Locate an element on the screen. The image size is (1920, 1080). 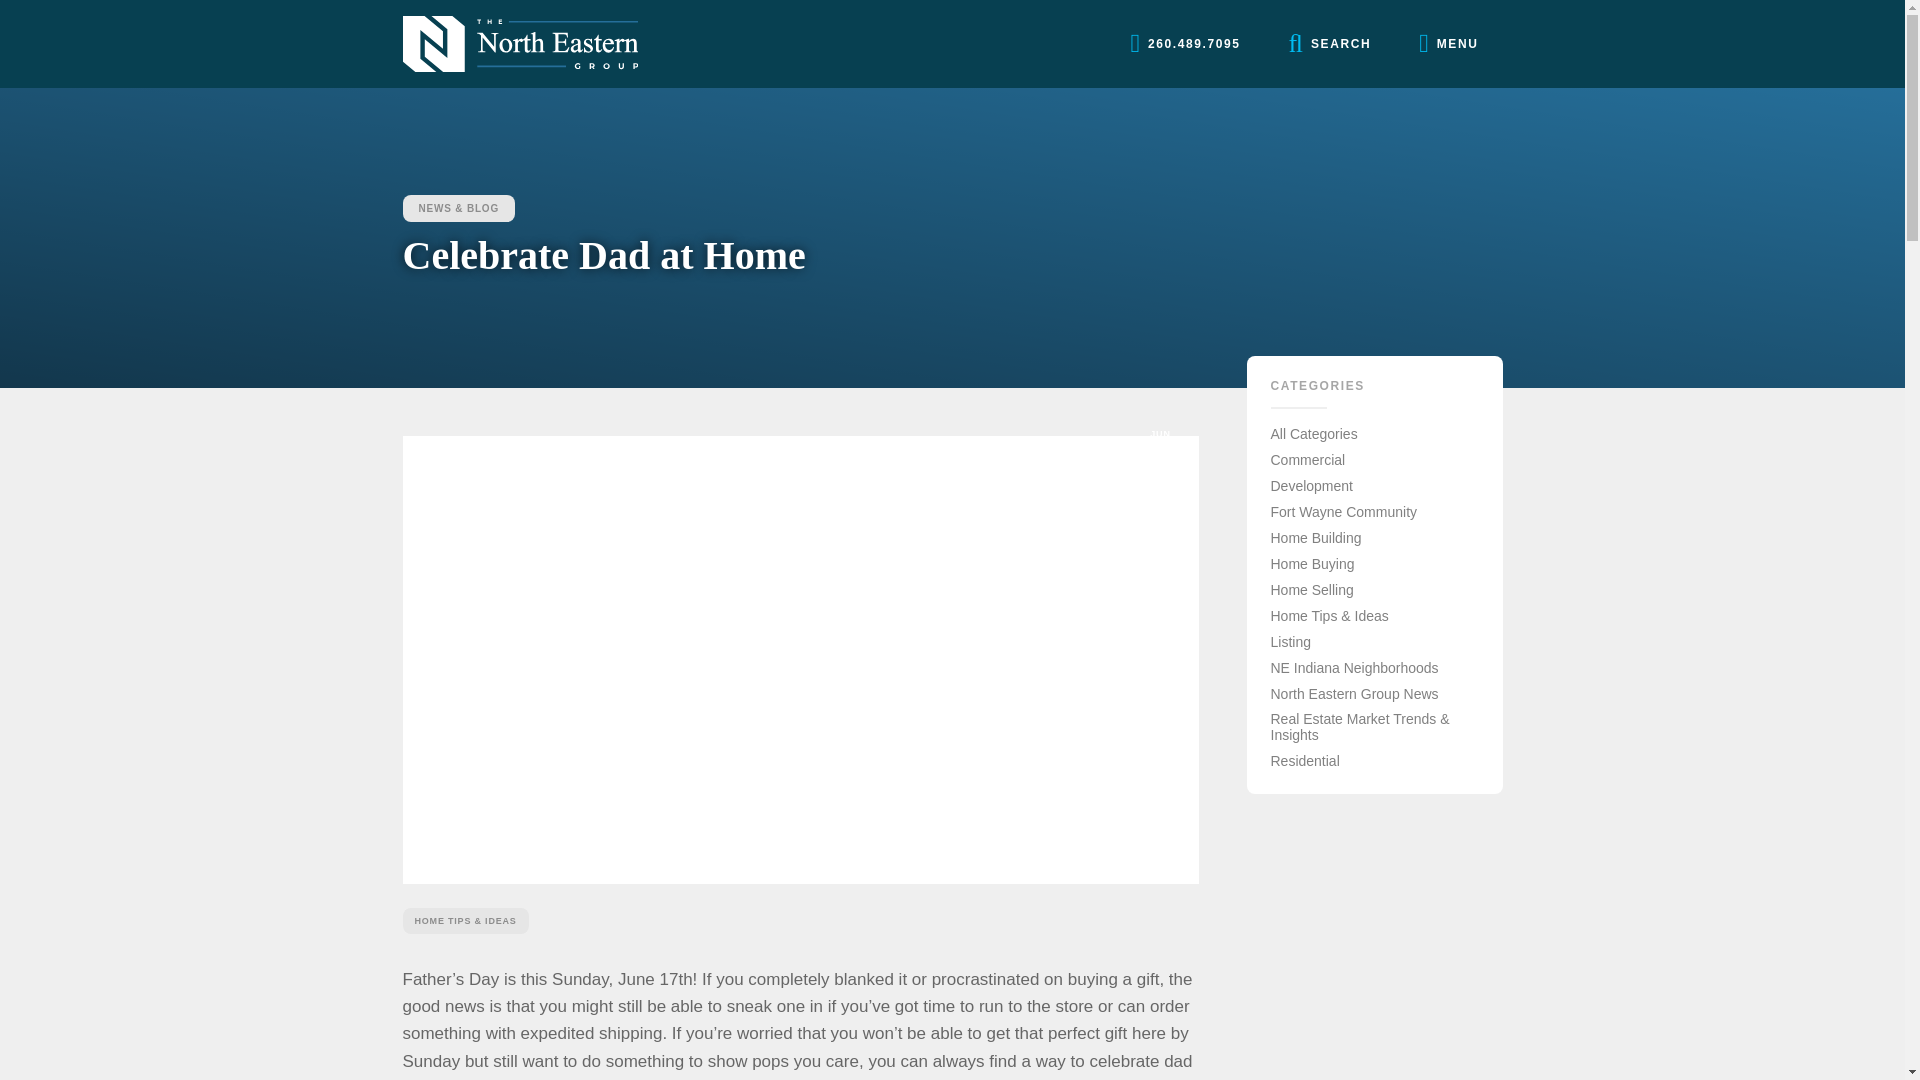
MENU is located at coordinates (1448, 44).